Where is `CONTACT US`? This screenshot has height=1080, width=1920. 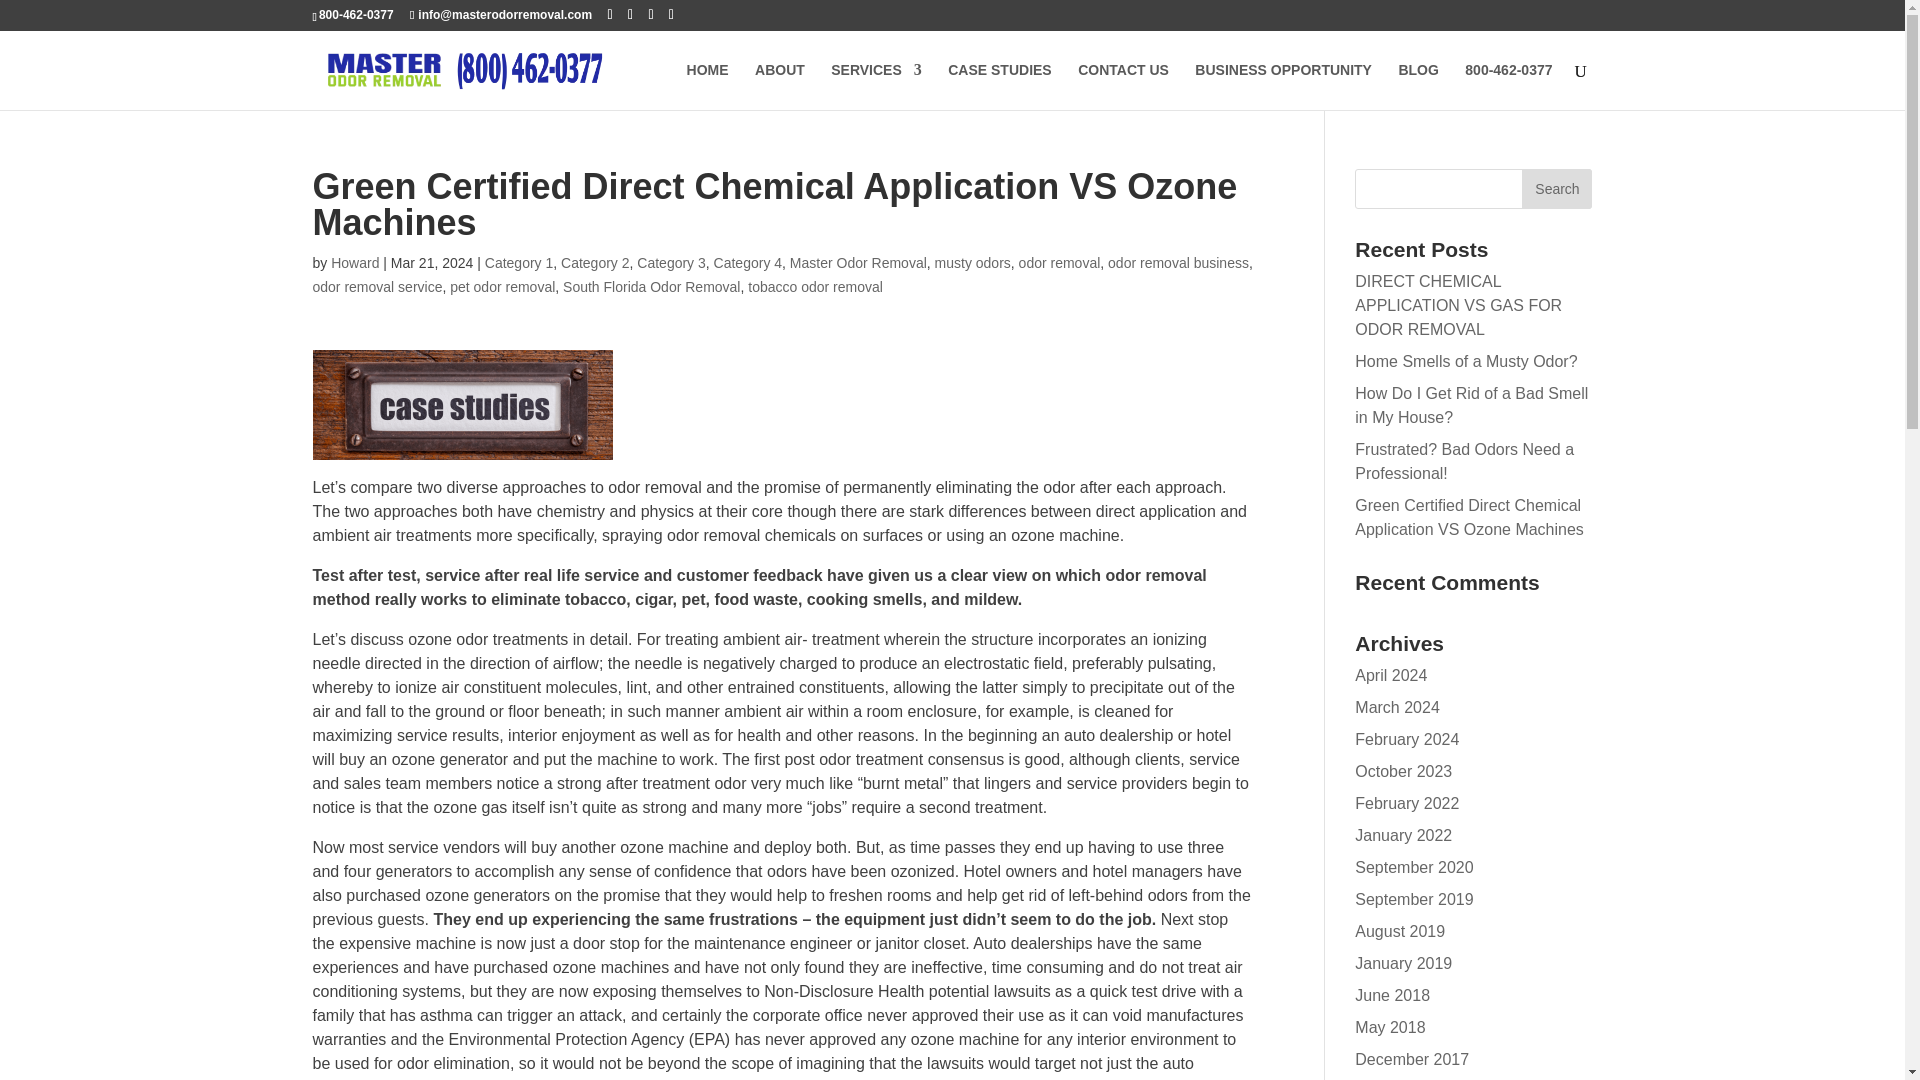
CONTACT US is located at coordinates (1123, 86).